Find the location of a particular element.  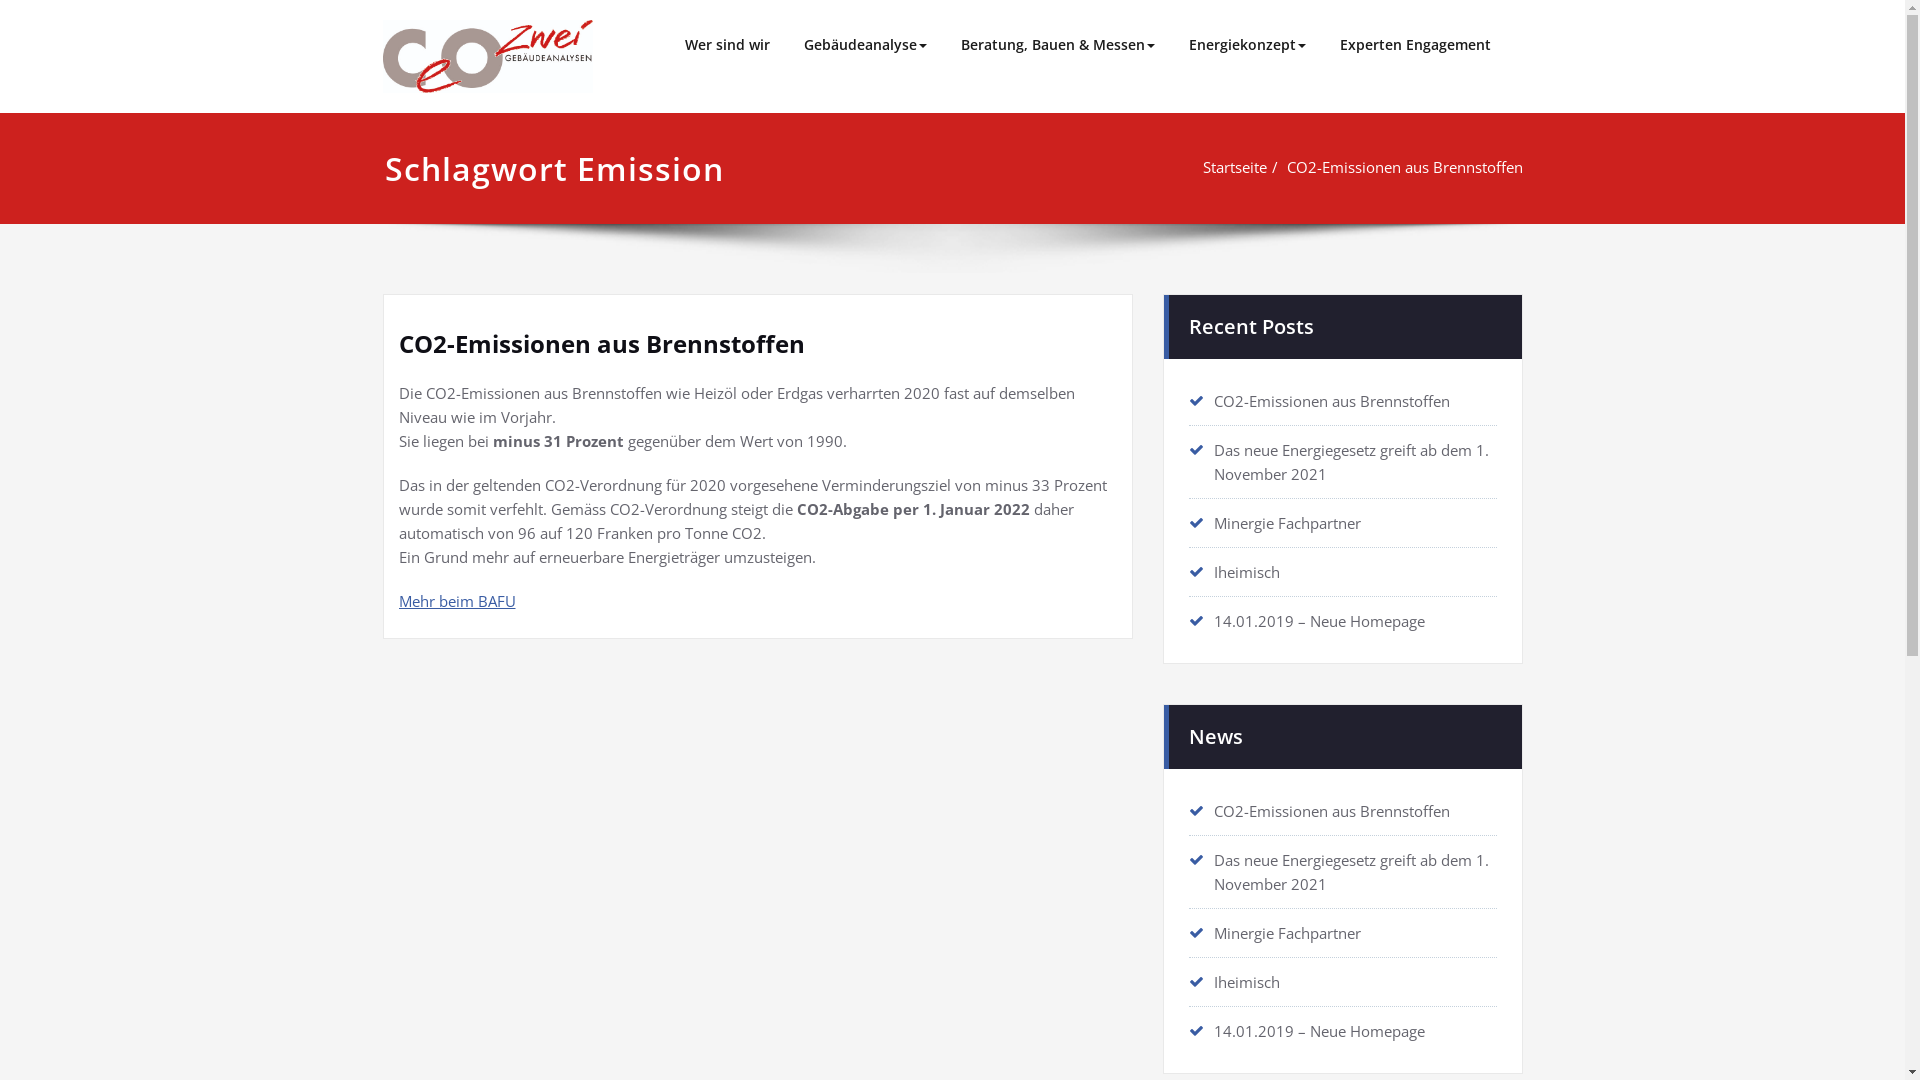

Minergie Fachpartner is located at coordinates (1288, 523).